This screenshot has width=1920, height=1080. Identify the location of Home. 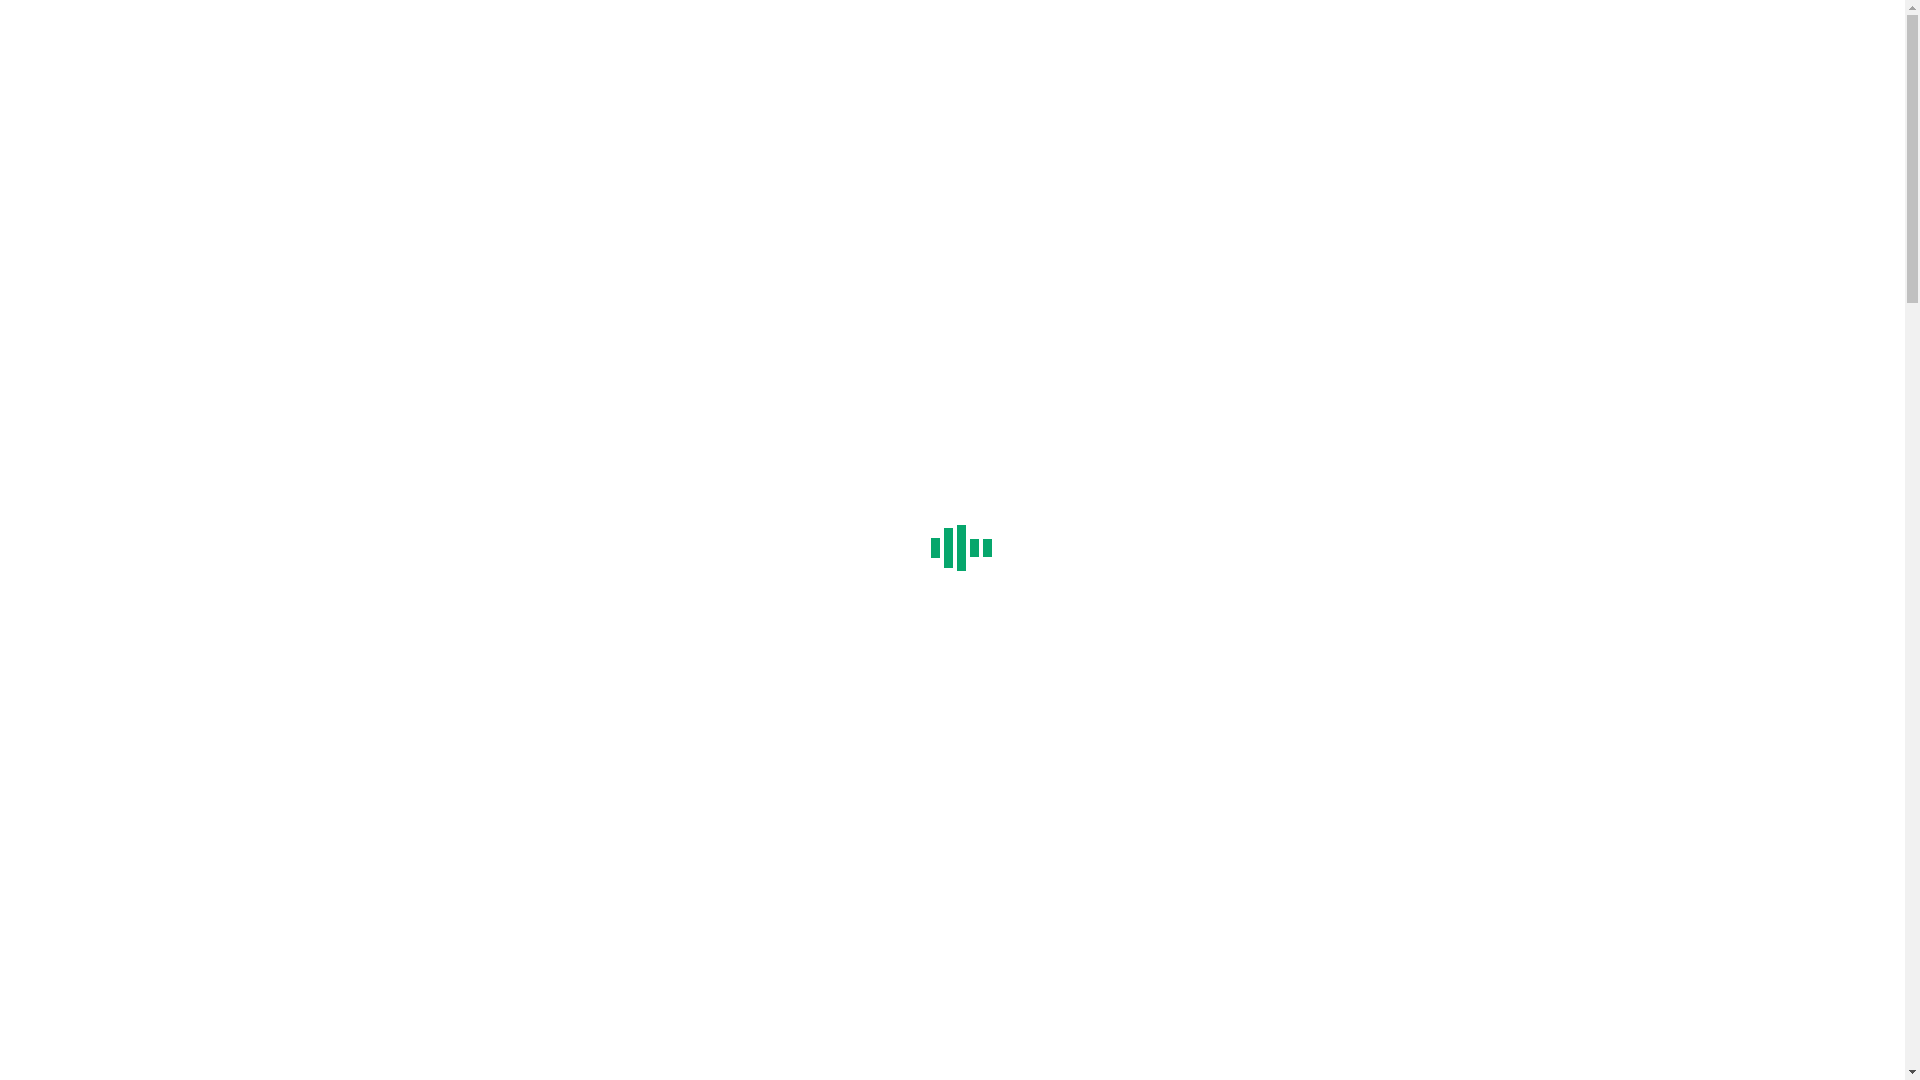
(68, 528).